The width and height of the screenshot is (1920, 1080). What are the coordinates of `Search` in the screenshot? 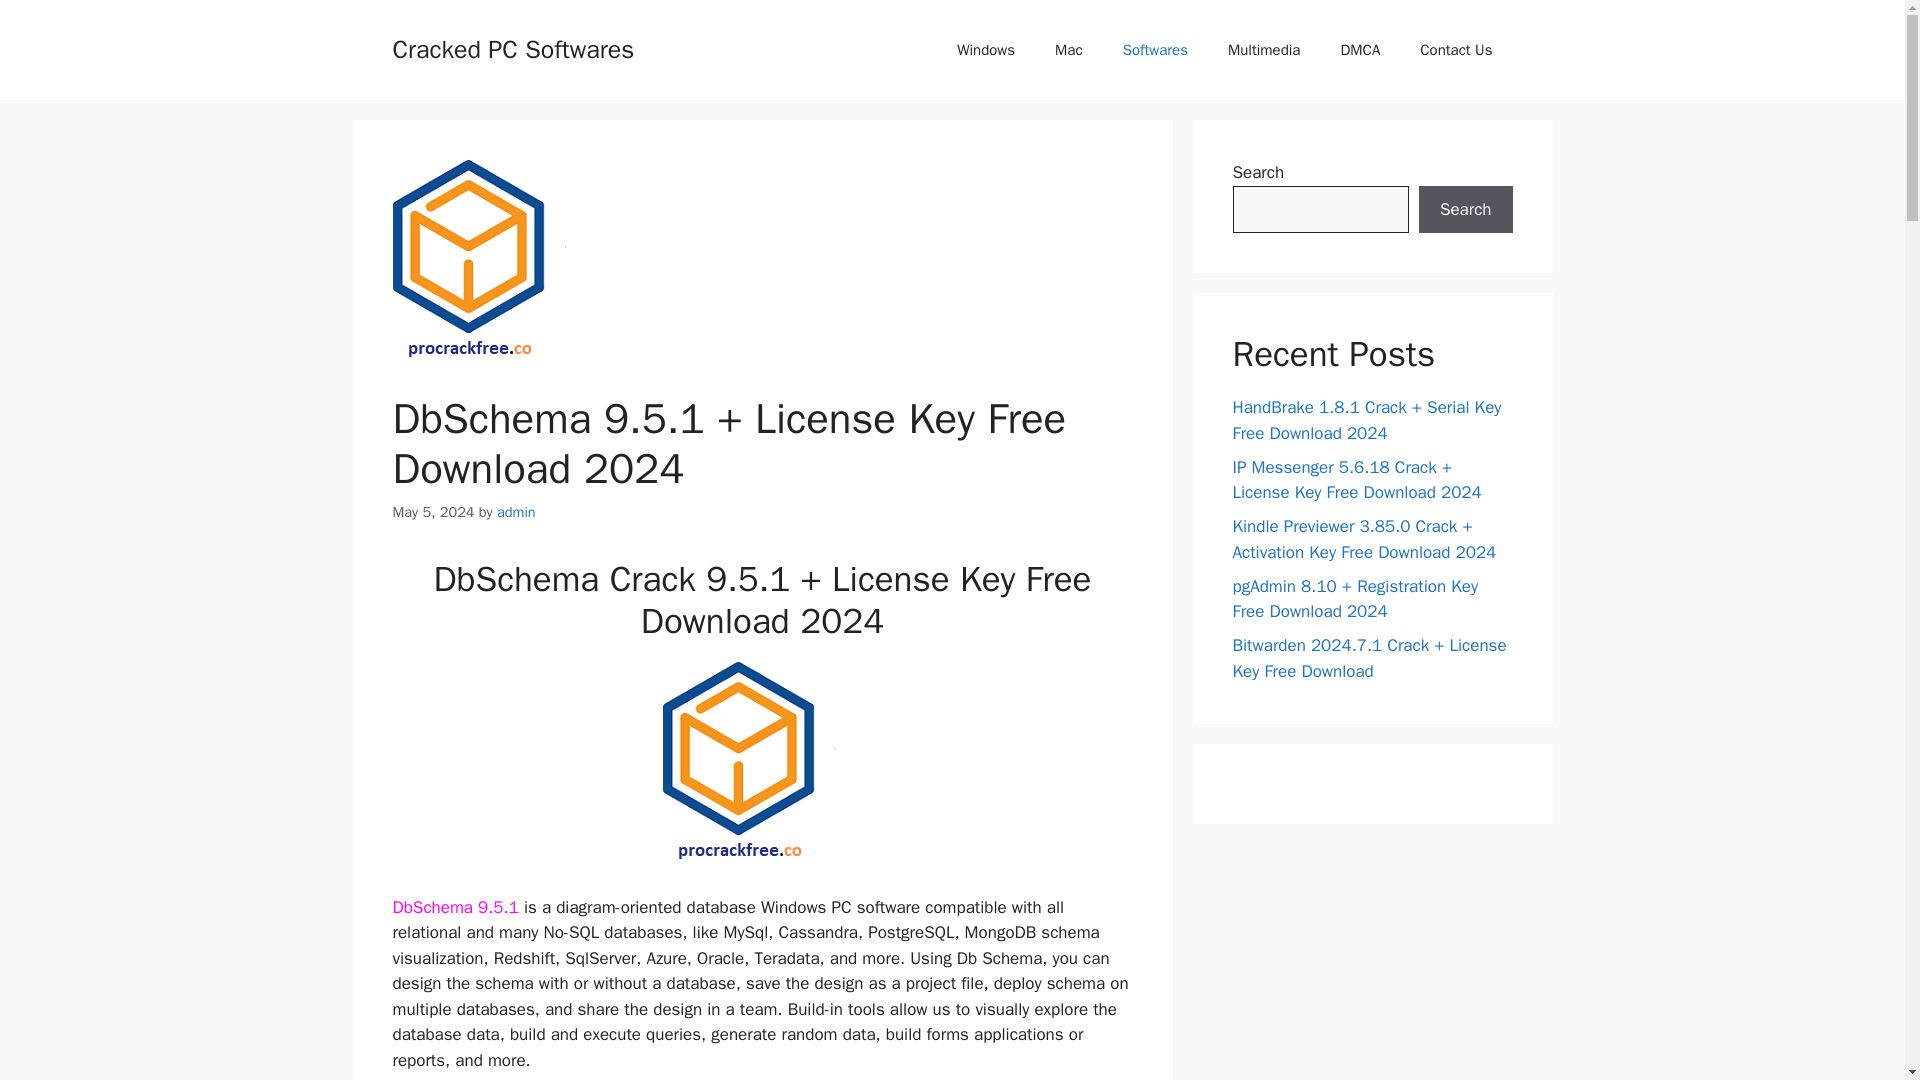 It's located at (1465, 210).